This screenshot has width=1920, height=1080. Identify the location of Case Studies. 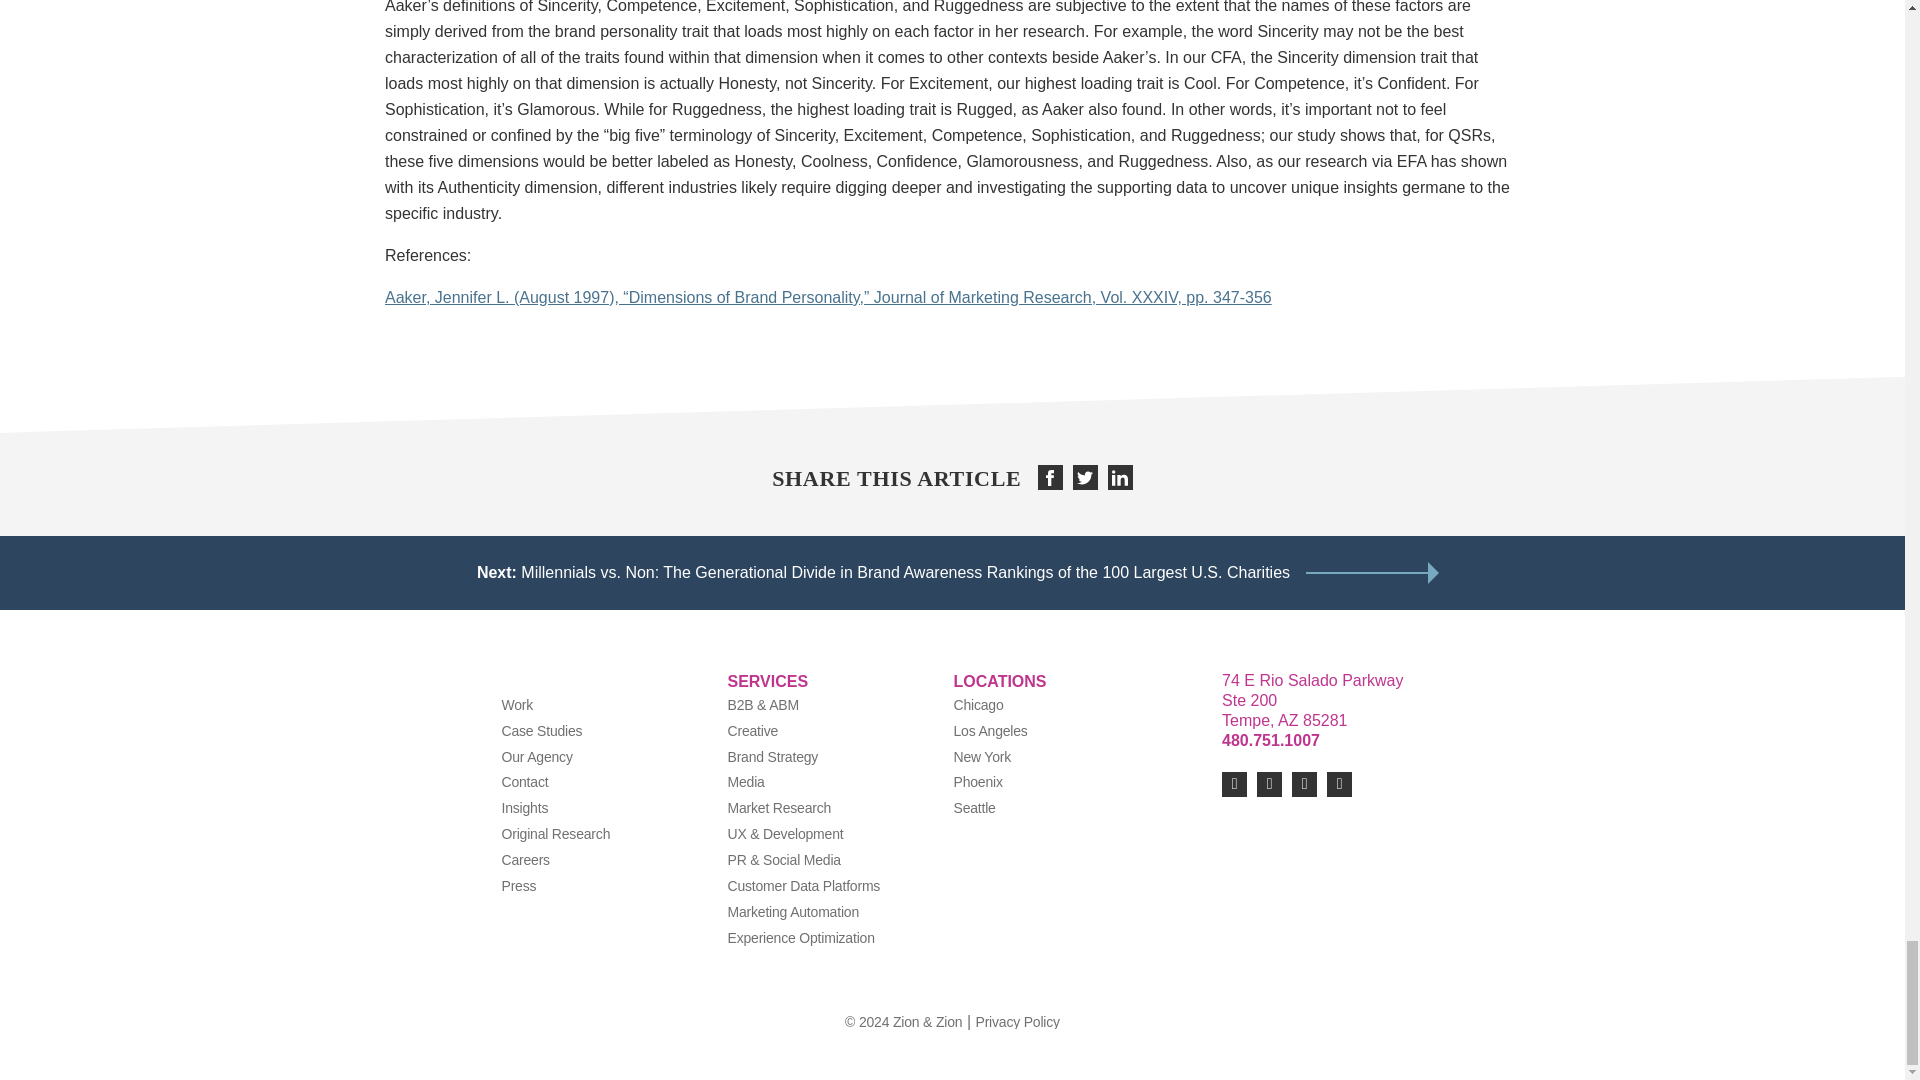
(542, 730).